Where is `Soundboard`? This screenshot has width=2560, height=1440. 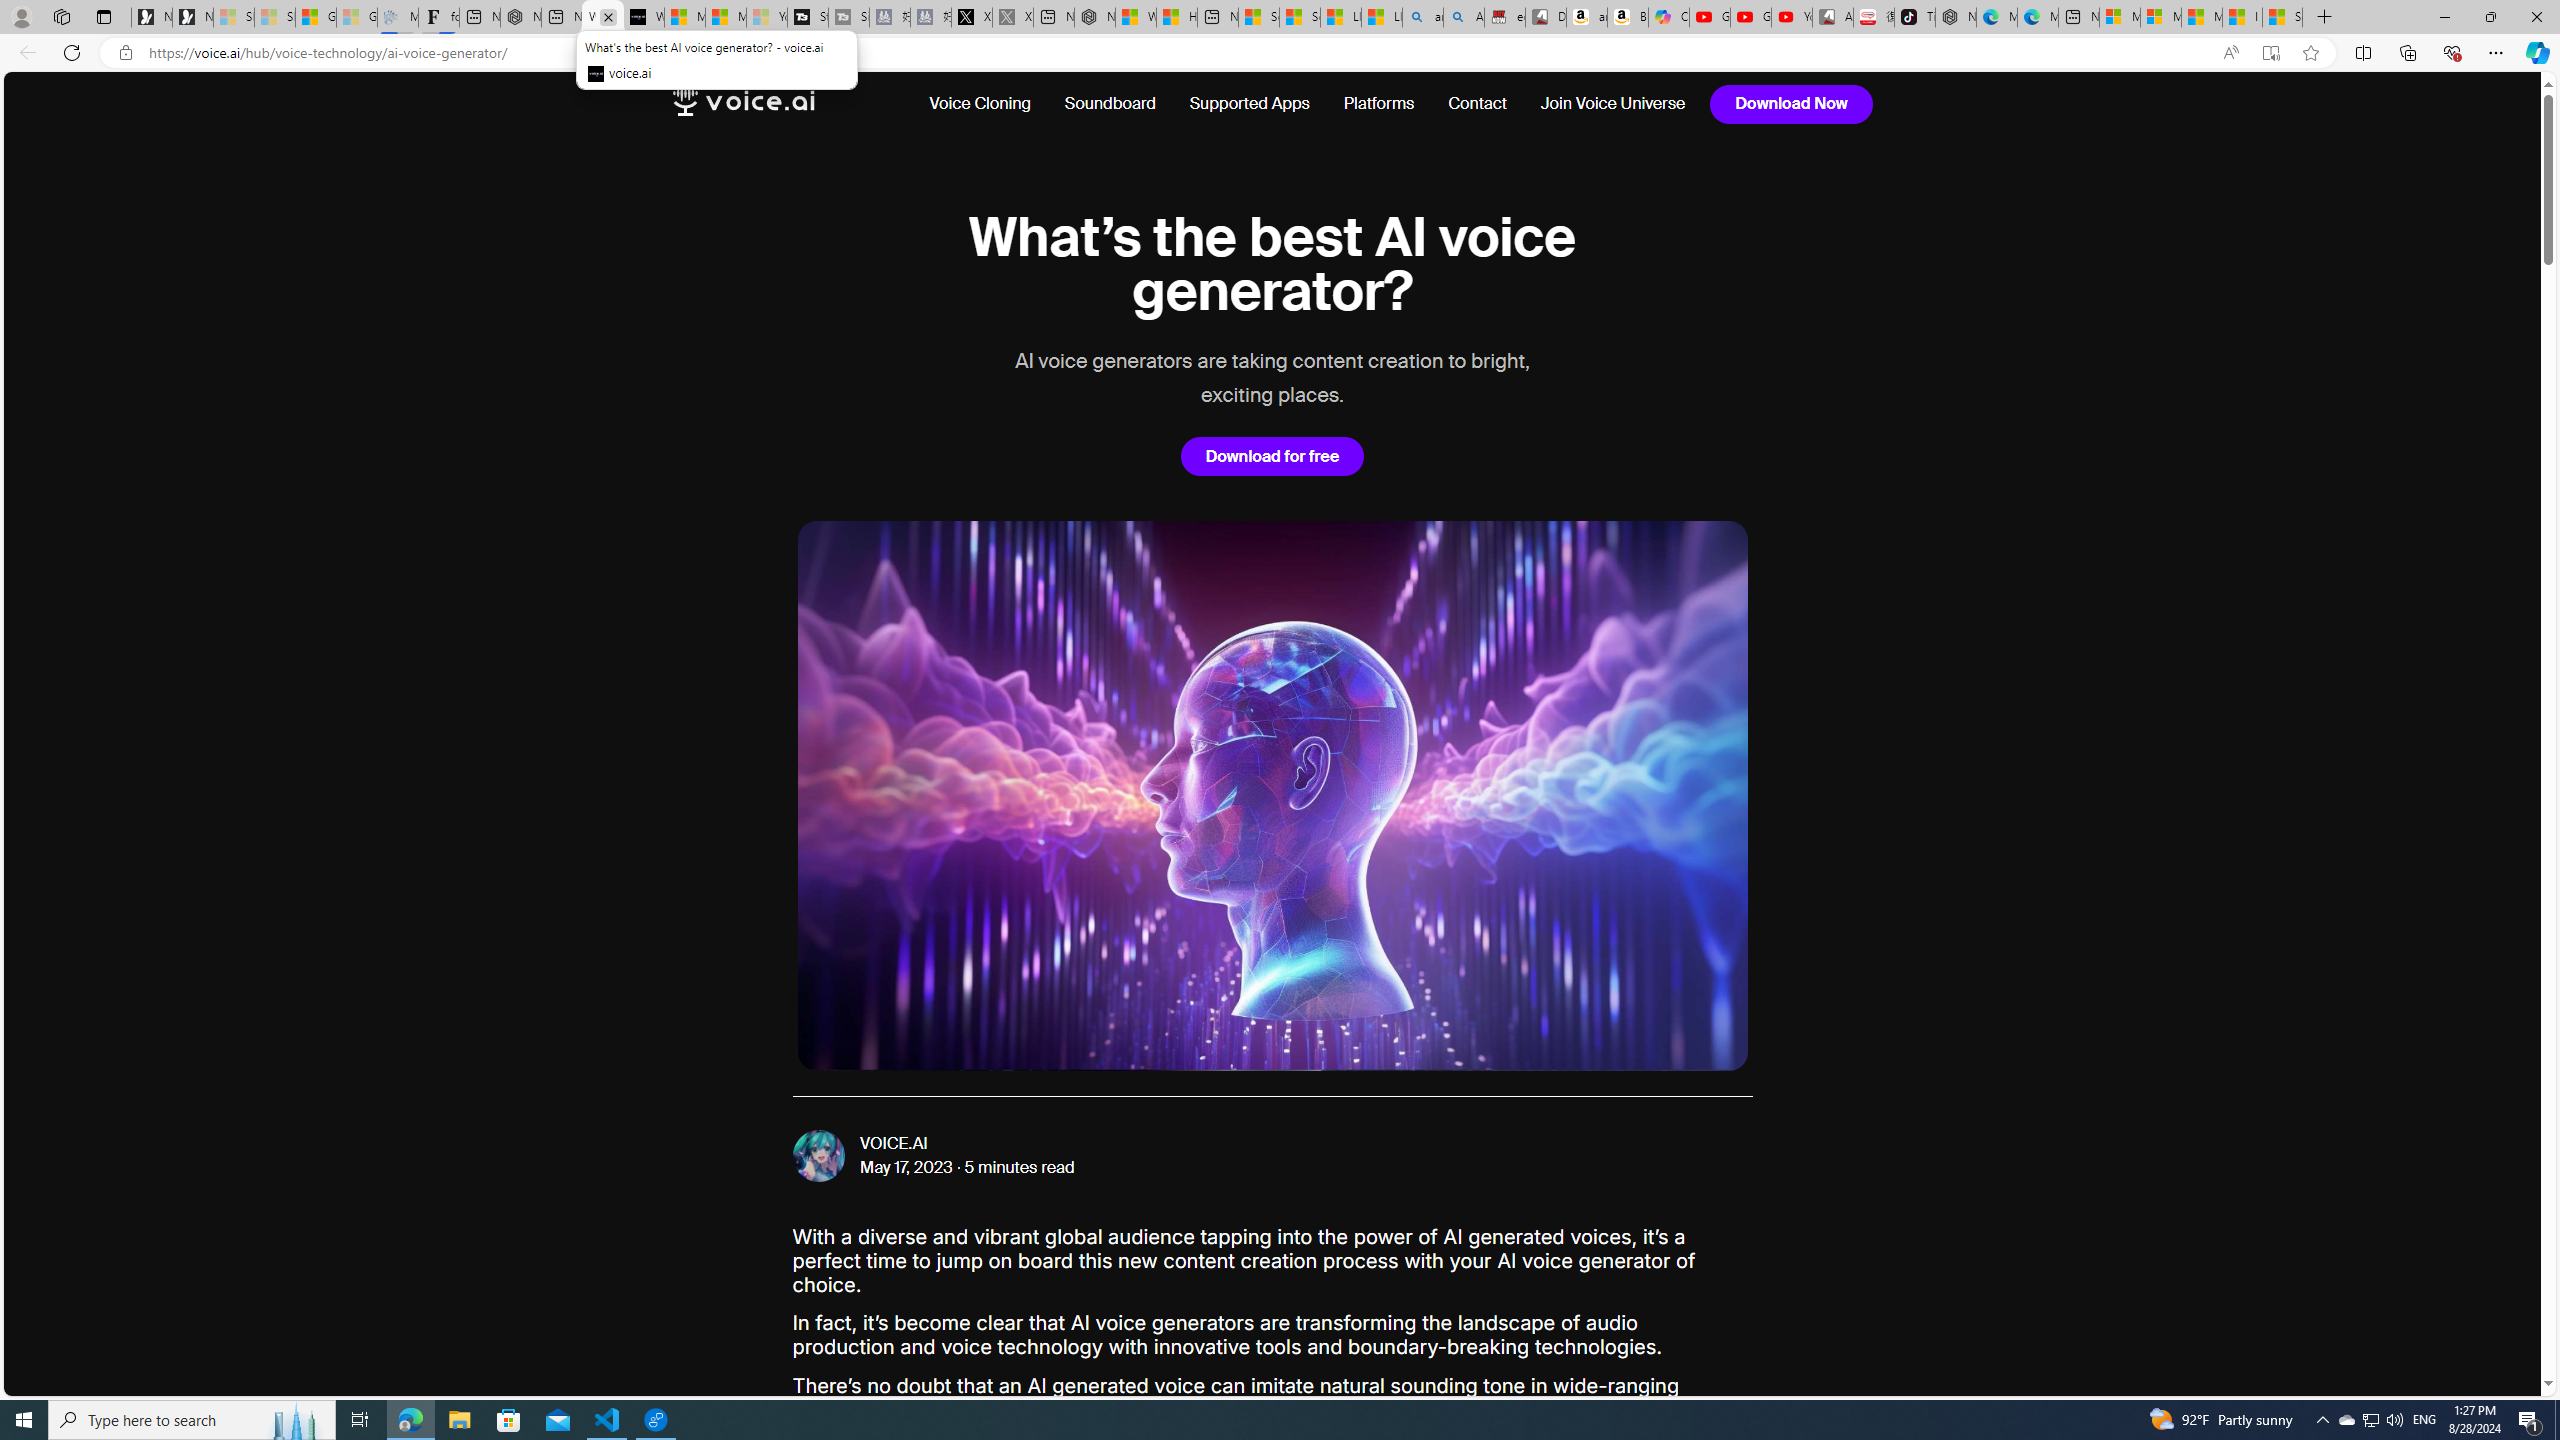 Soundboard is located at coordinates (1110, 104).